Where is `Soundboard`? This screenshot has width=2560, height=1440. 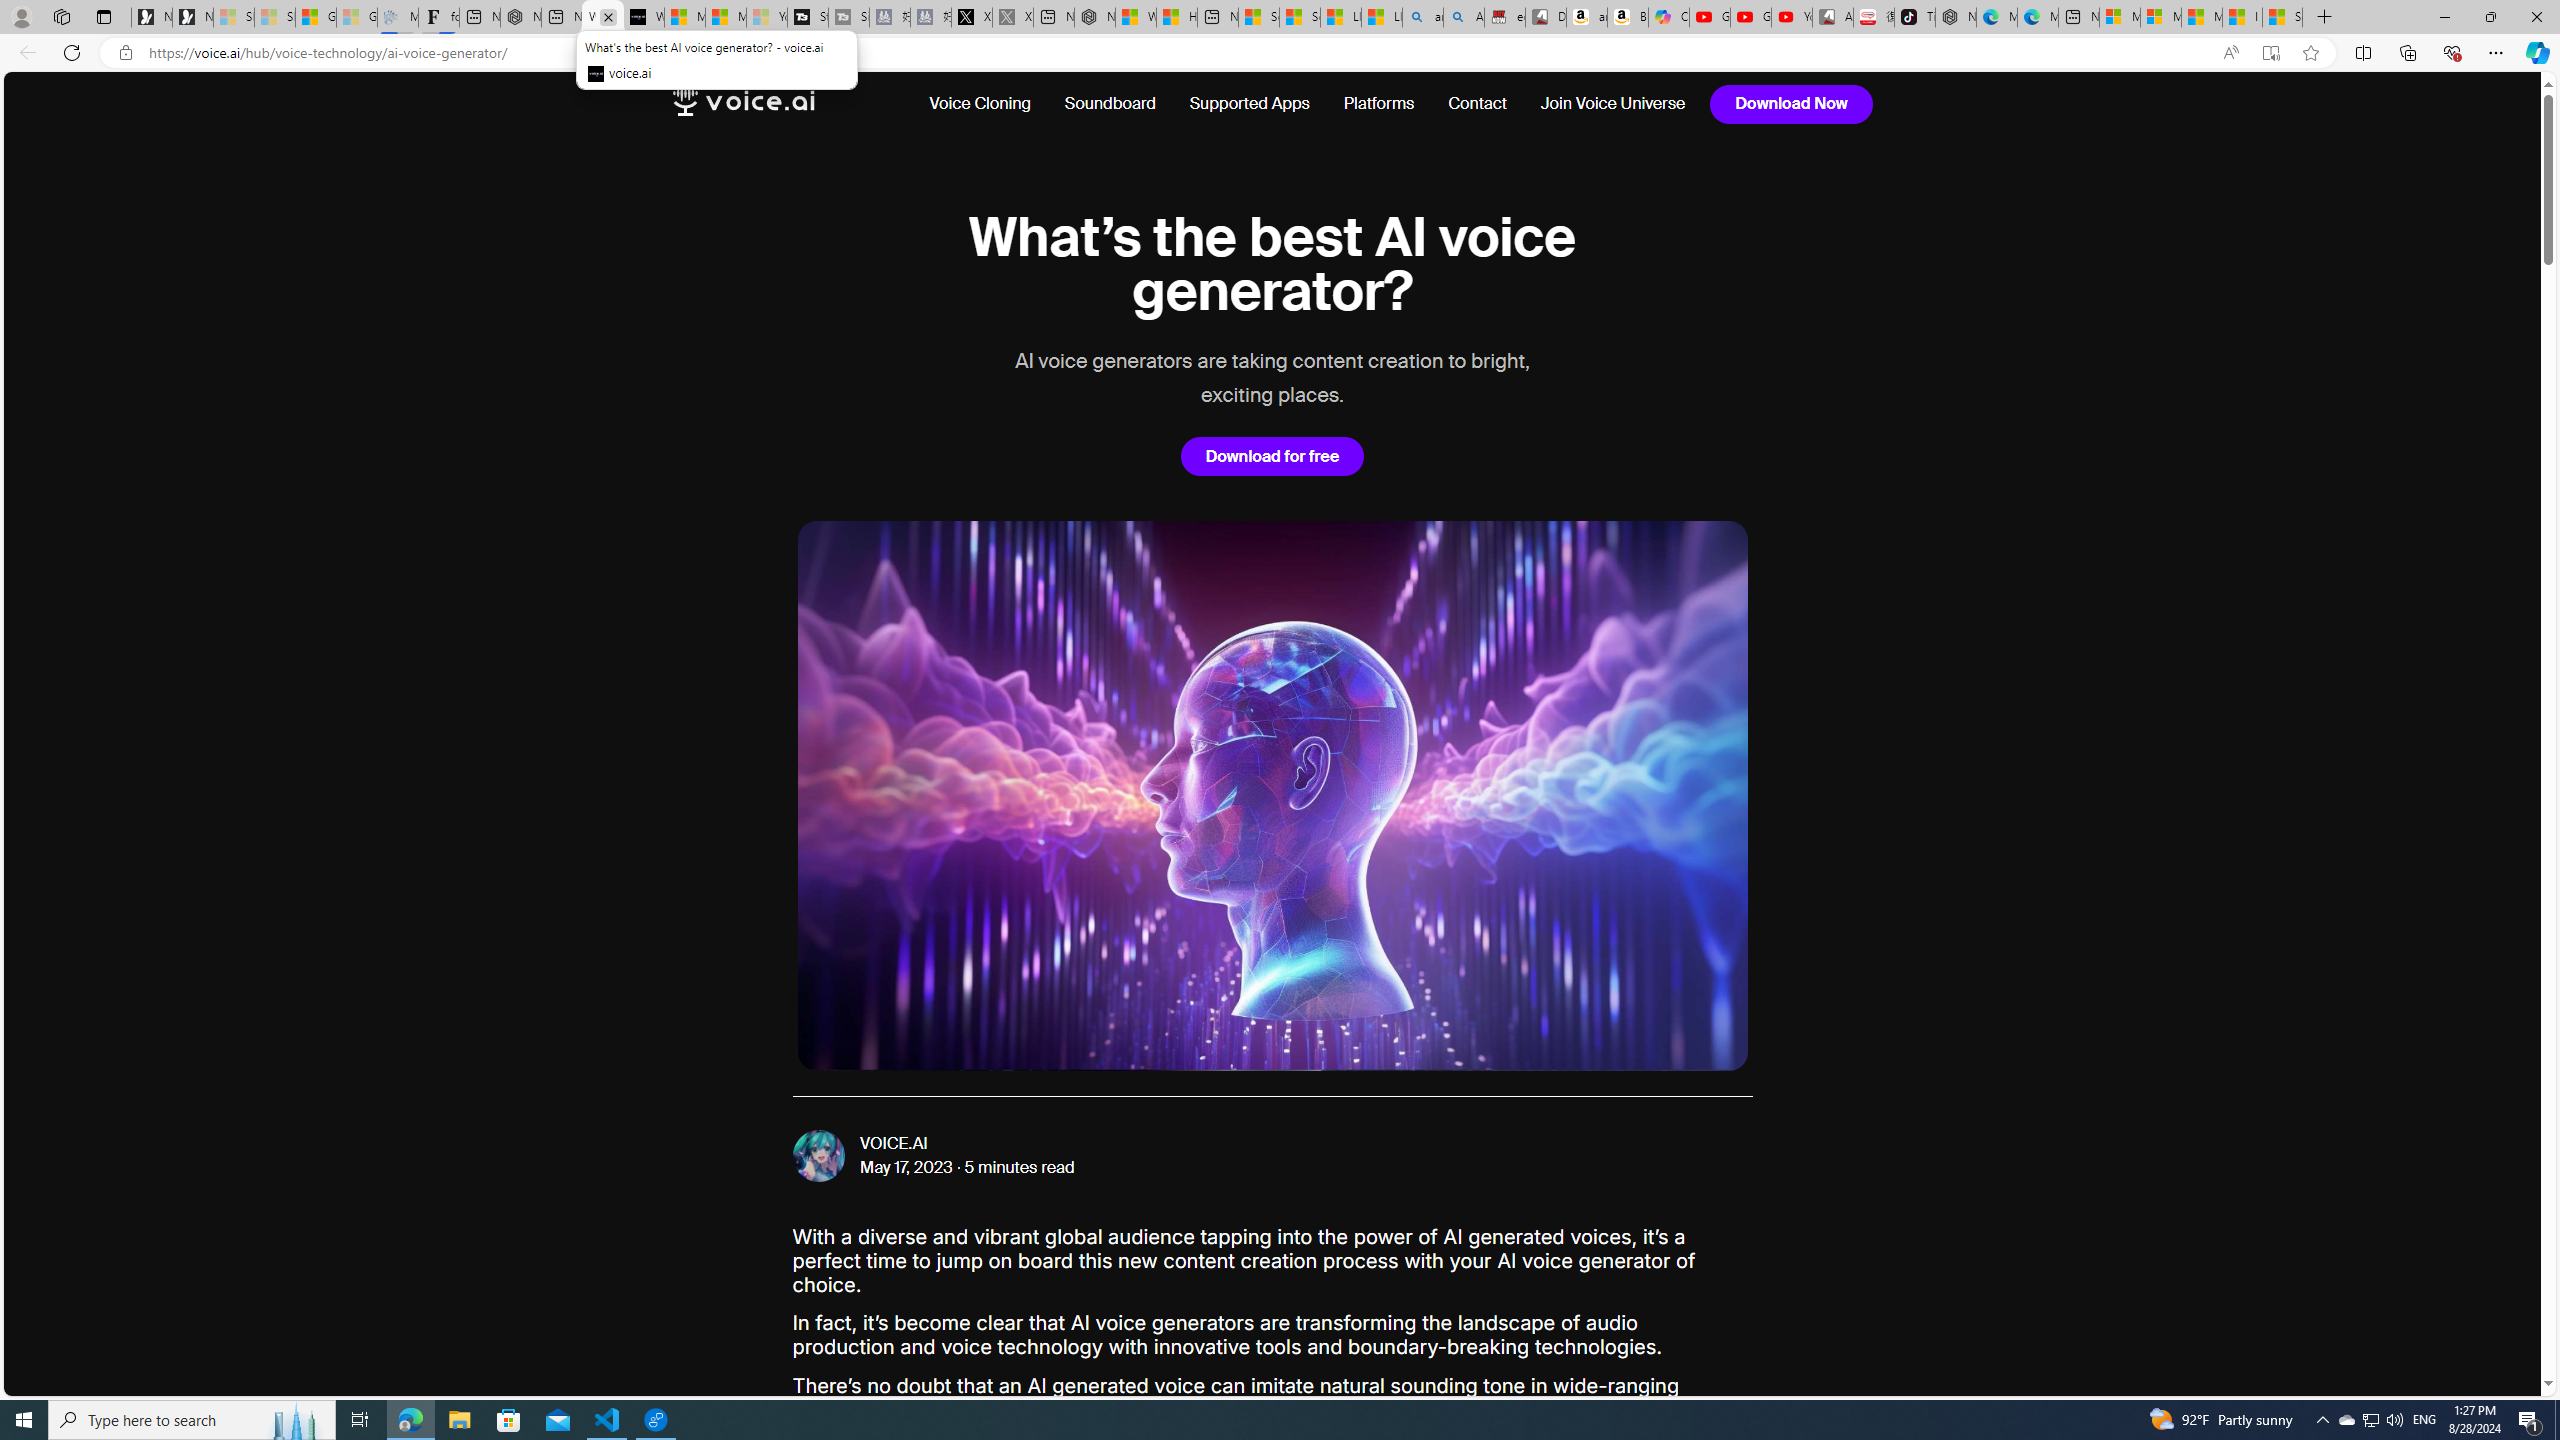 Soundboard is located at coordinates (1110, 104).